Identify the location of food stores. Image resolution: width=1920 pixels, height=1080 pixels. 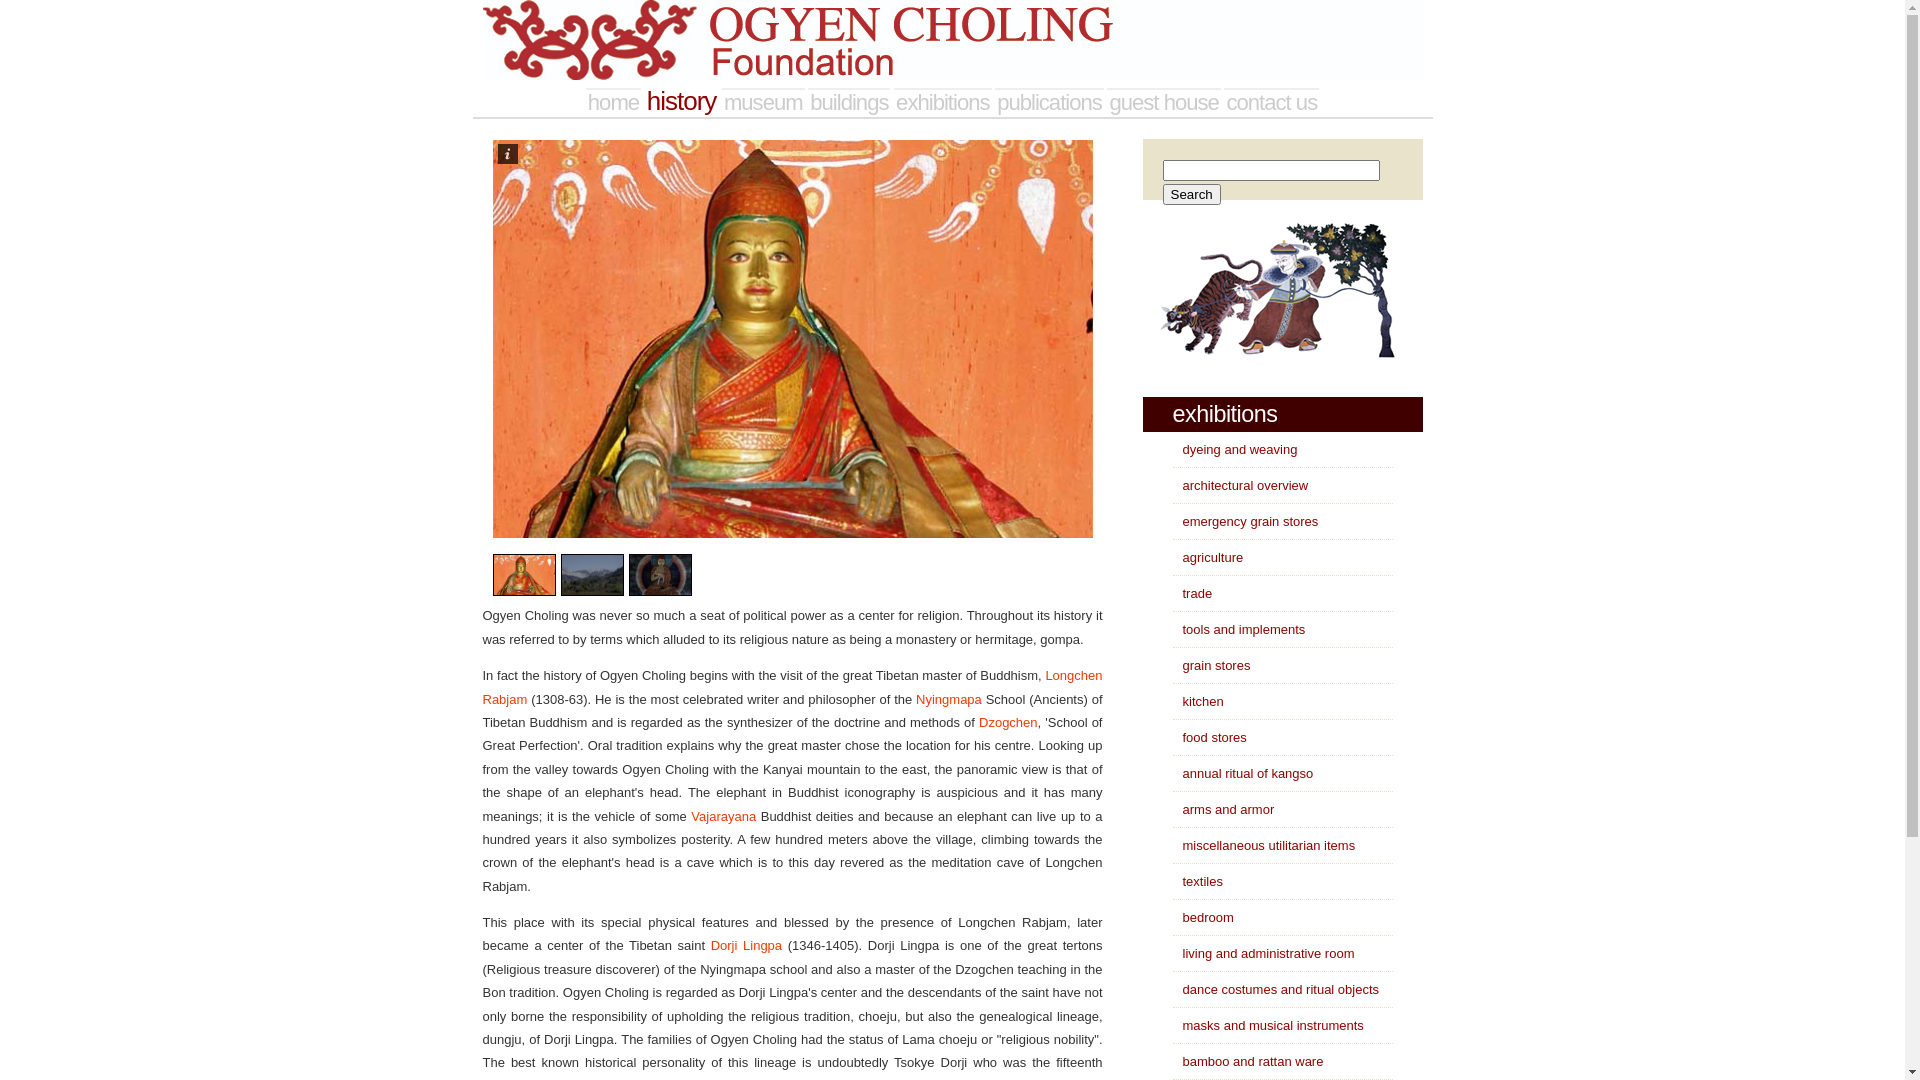
(1209, 738).